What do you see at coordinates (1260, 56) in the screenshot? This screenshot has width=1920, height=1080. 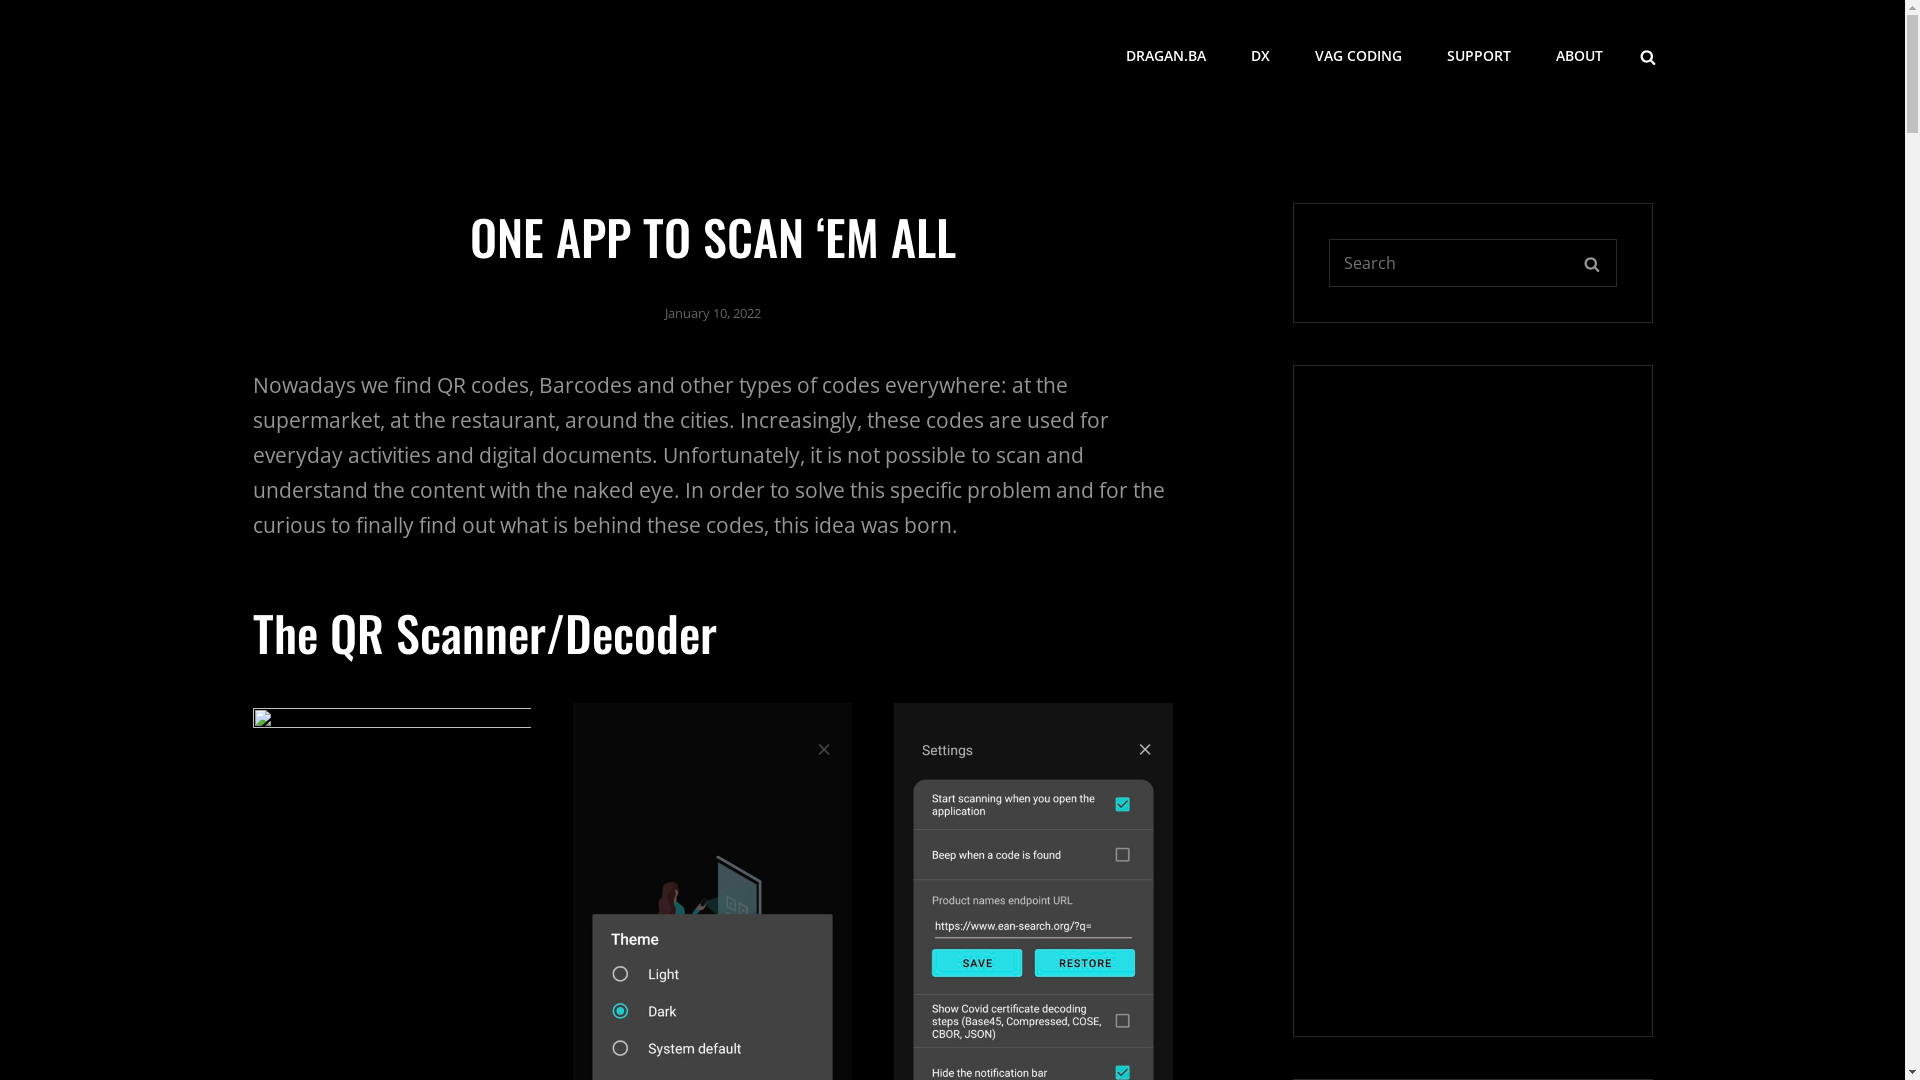 I see `DX` at bounding box center [1260, 56].